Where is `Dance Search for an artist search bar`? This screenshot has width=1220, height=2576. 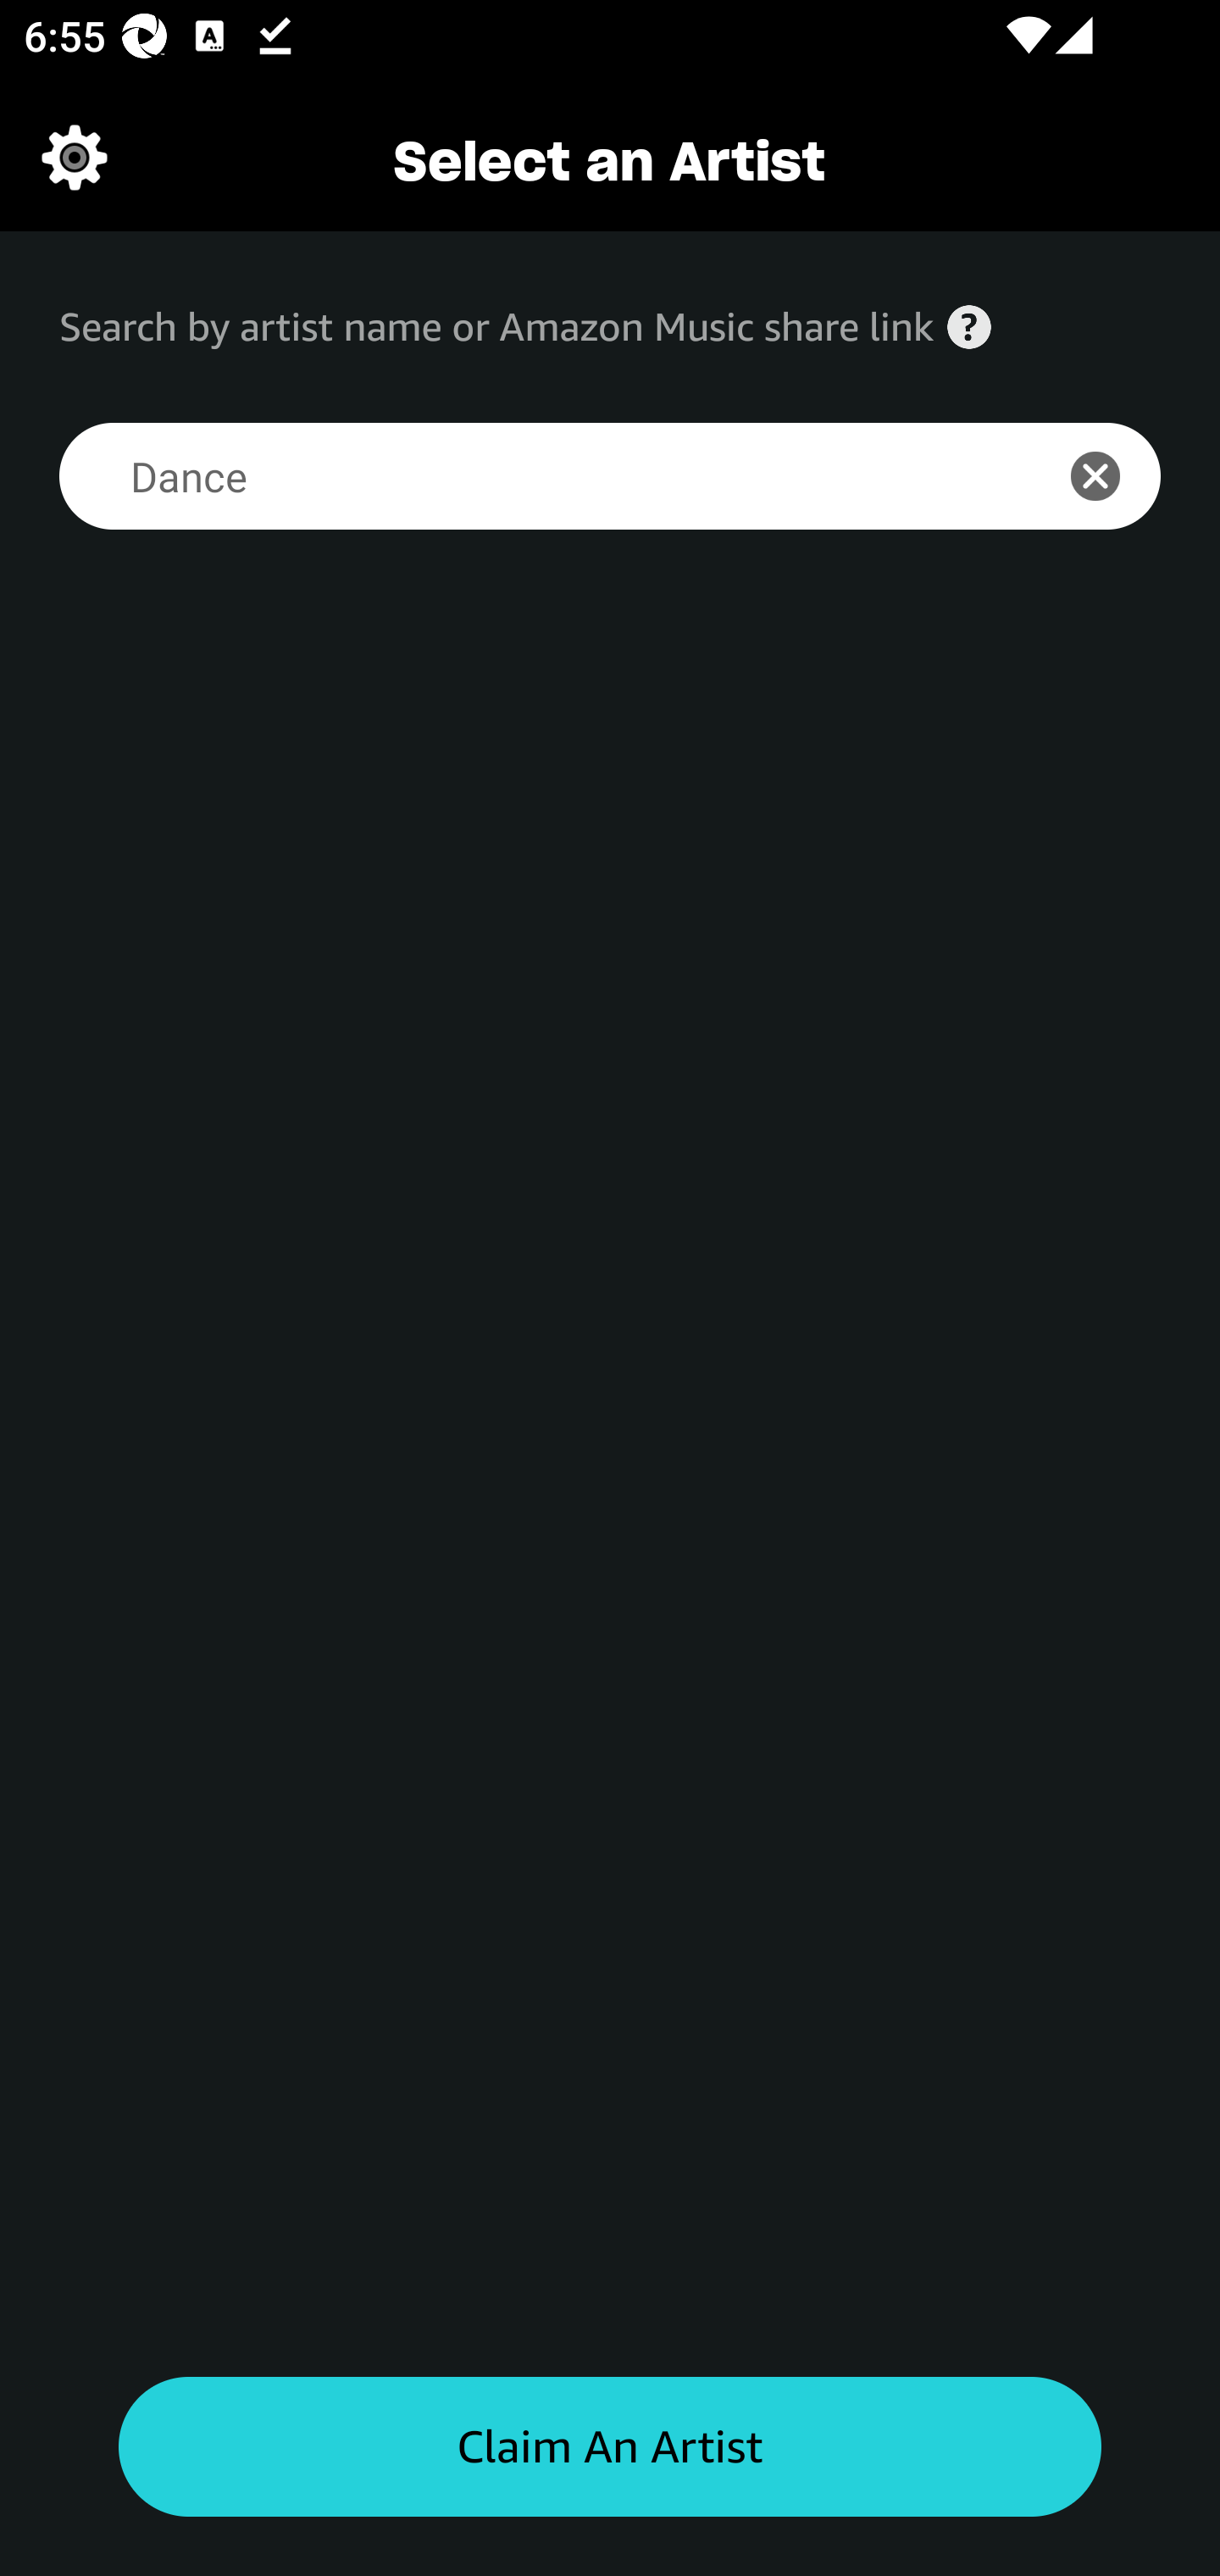 Dance Search for an artist search bar is located at coordinates (533, 476).